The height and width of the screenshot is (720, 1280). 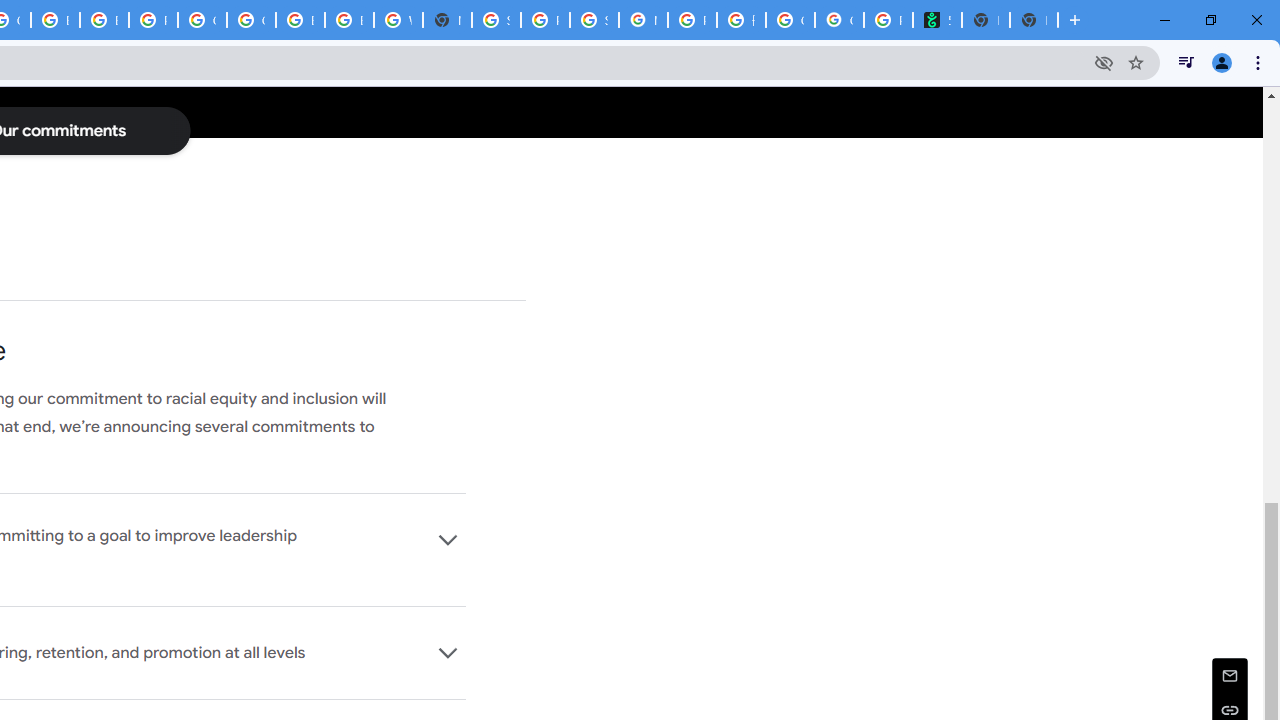 I want to click on Sign in - Google Accounts, so click(x=496, y=20).